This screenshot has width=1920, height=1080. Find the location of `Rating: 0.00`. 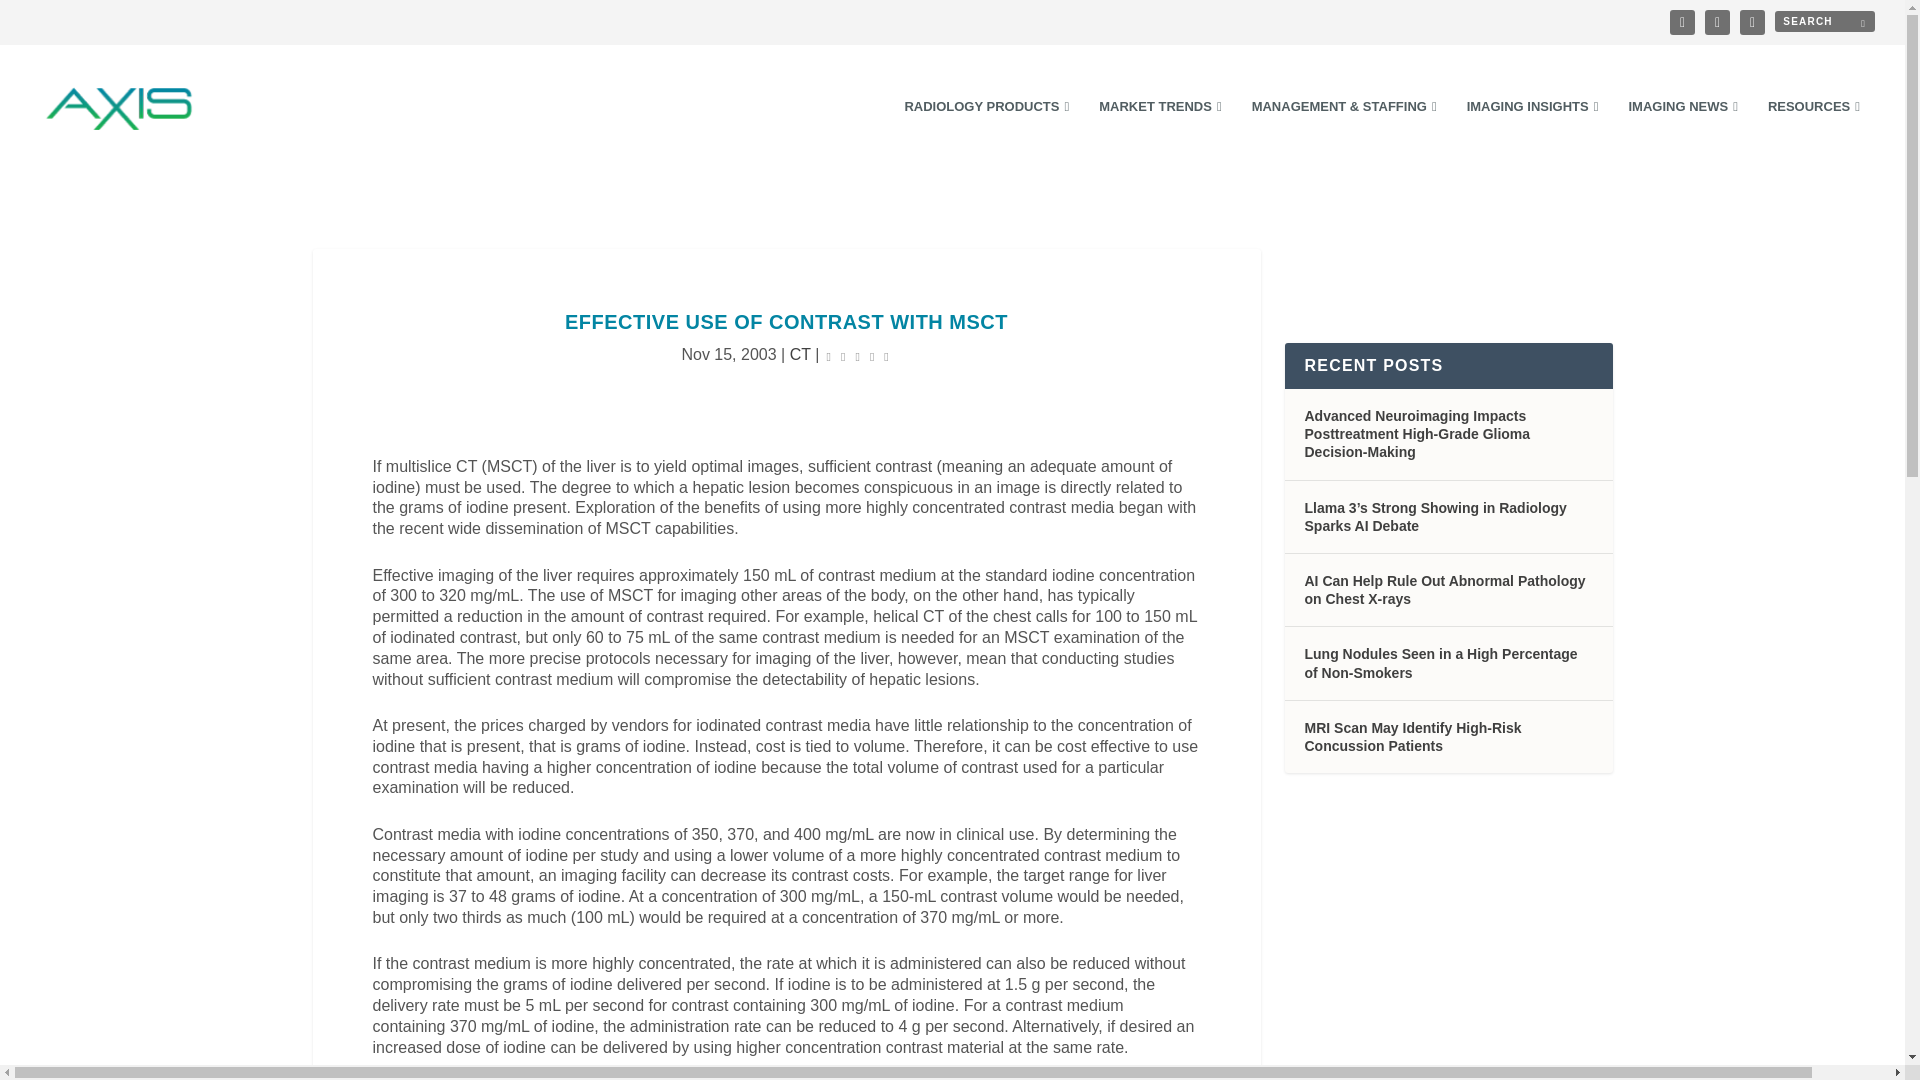

Rating: 0.00 is located at coordinates (858, 356).